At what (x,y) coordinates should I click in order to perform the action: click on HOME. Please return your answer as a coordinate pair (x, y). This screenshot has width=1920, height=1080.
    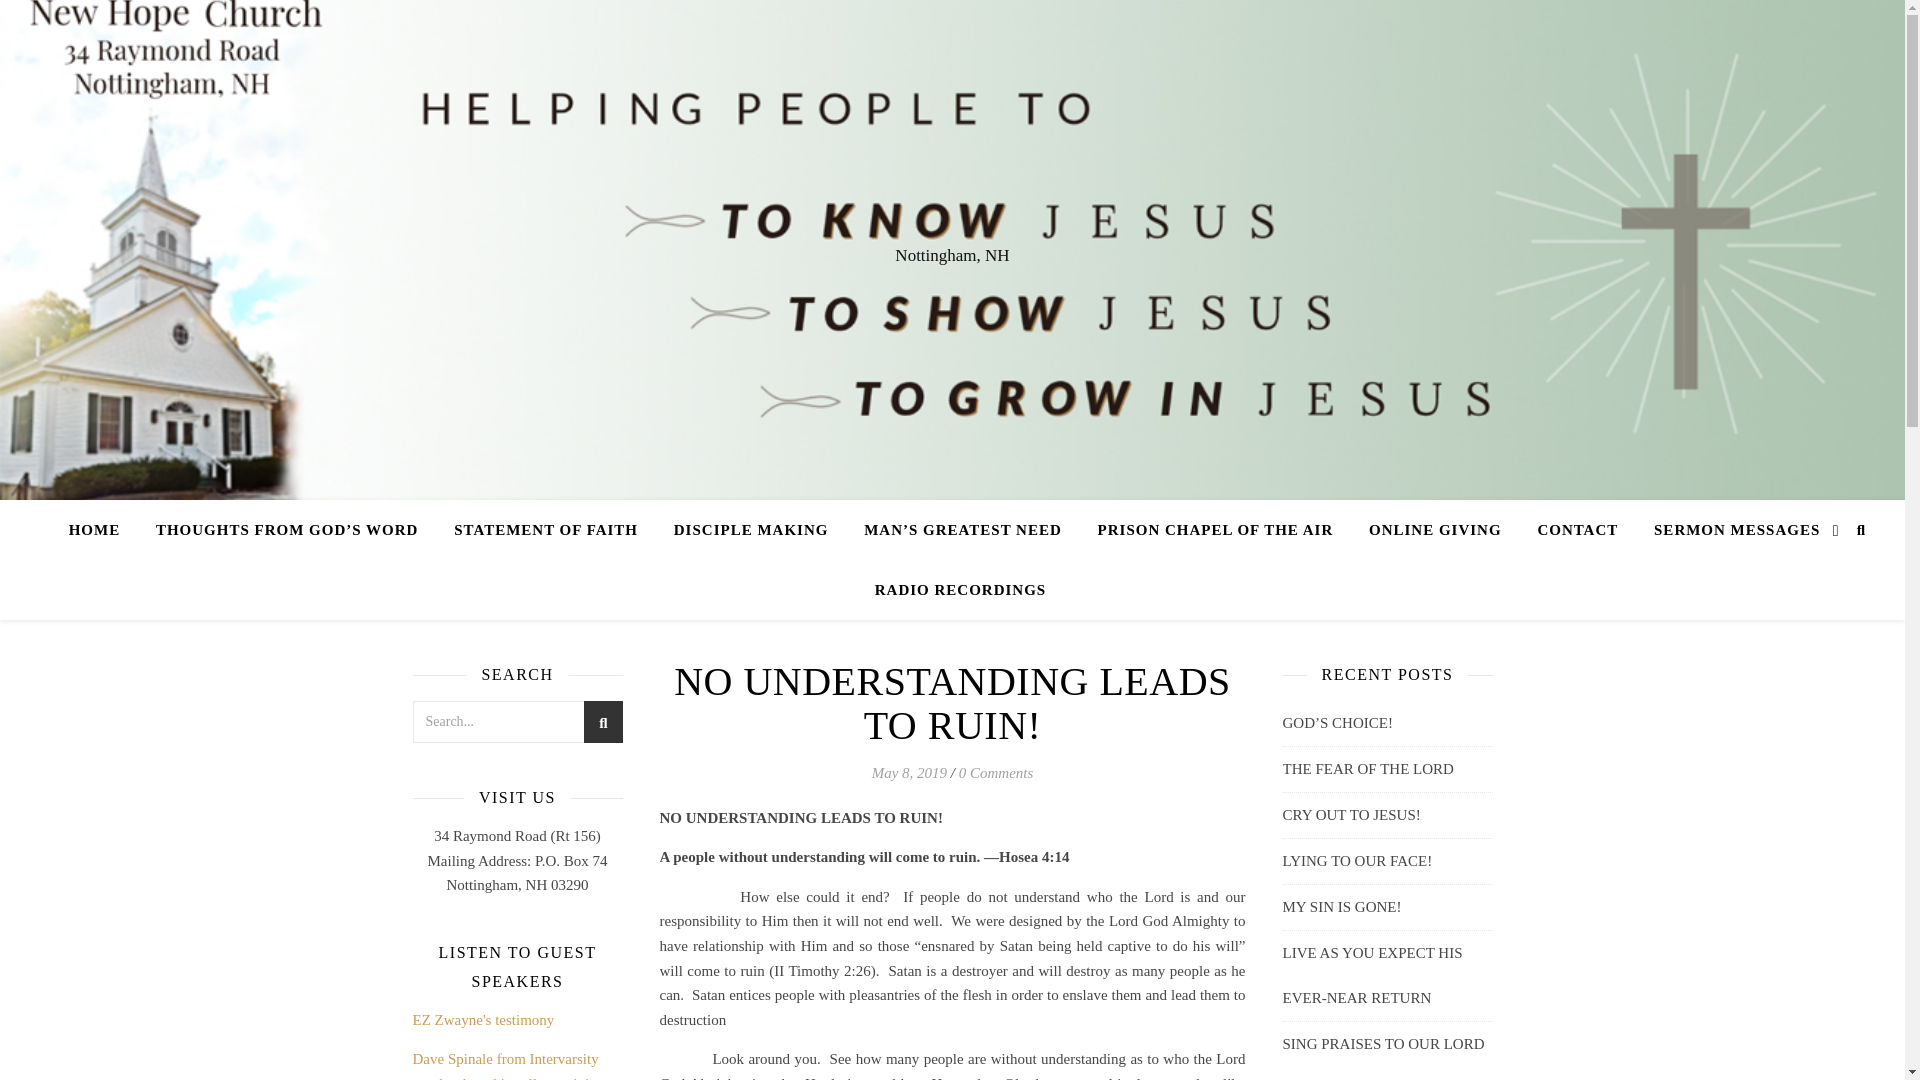
    Looking at the image, I should click on (102, 530).